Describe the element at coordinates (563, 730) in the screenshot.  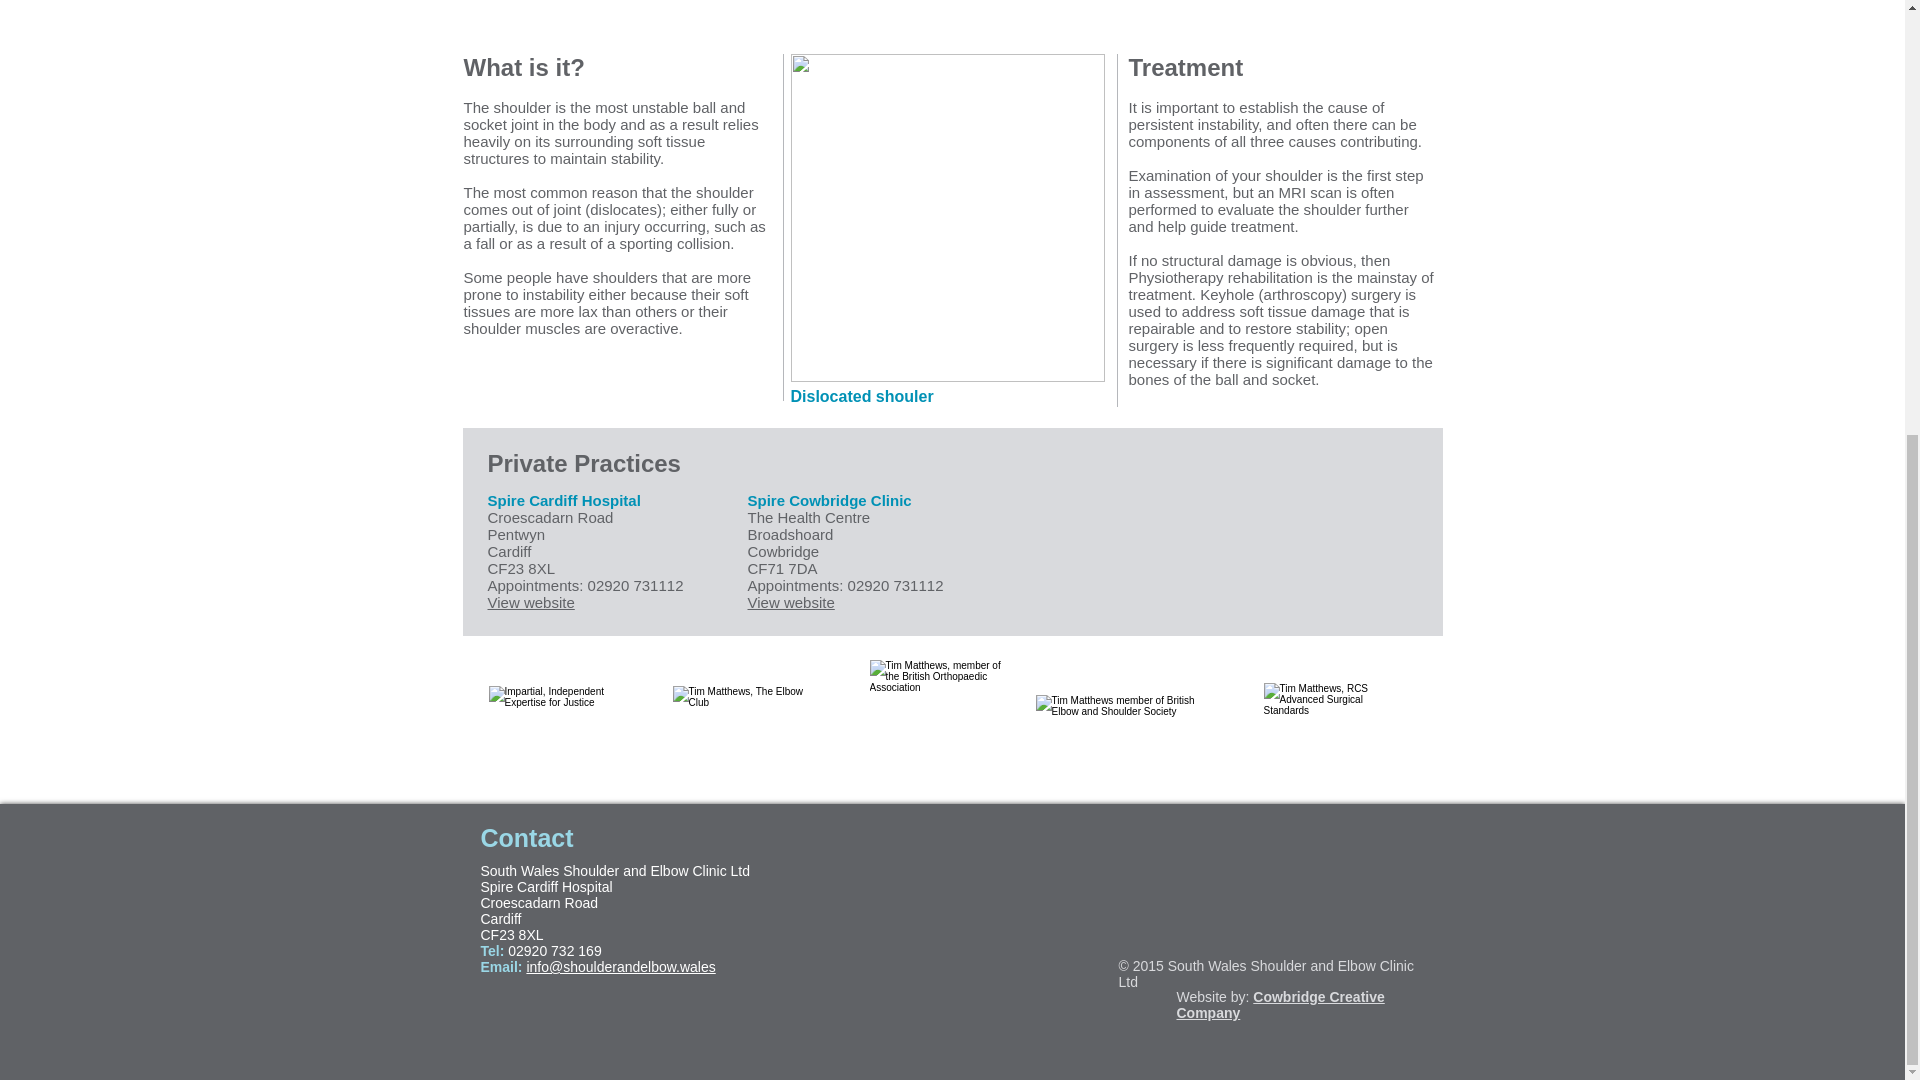
I see `EWI` at that location.